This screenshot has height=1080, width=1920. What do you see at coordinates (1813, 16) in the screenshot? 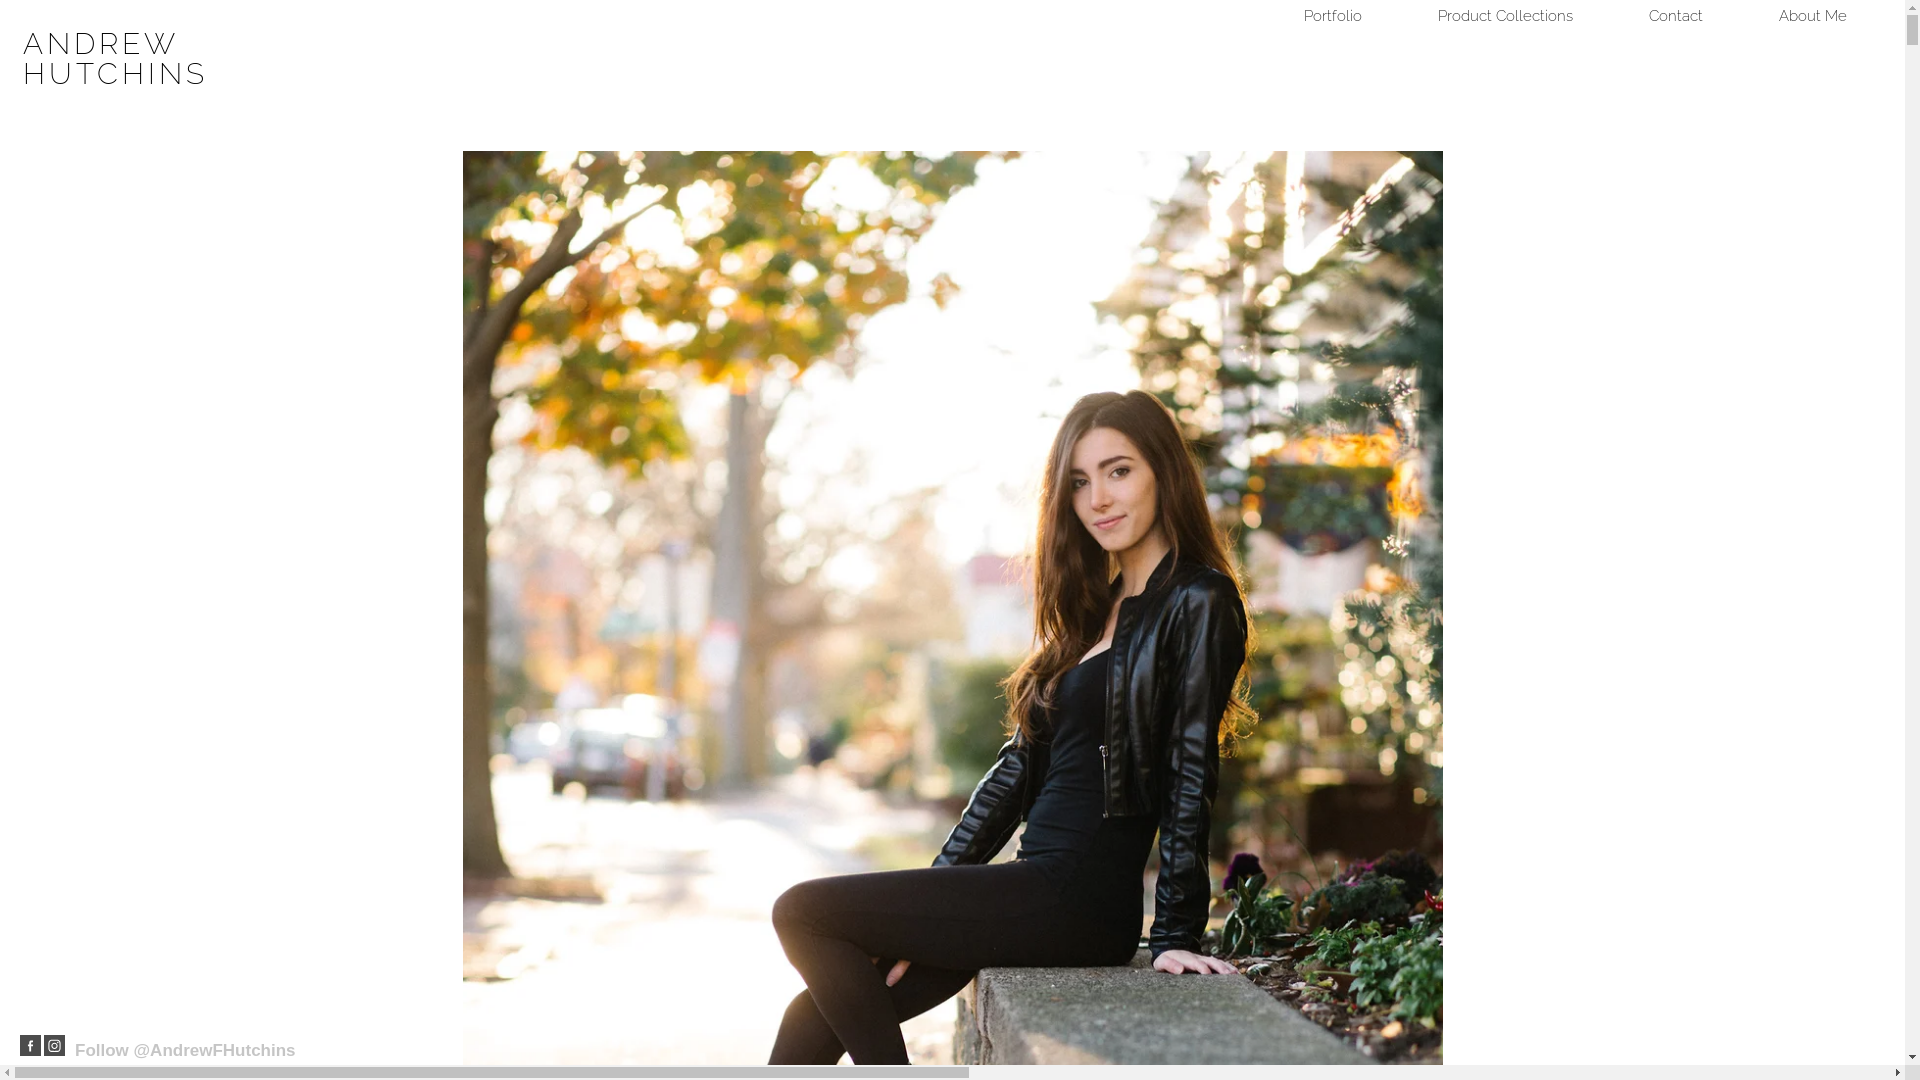
I see `About Me` at bounding box center [1813, 16].